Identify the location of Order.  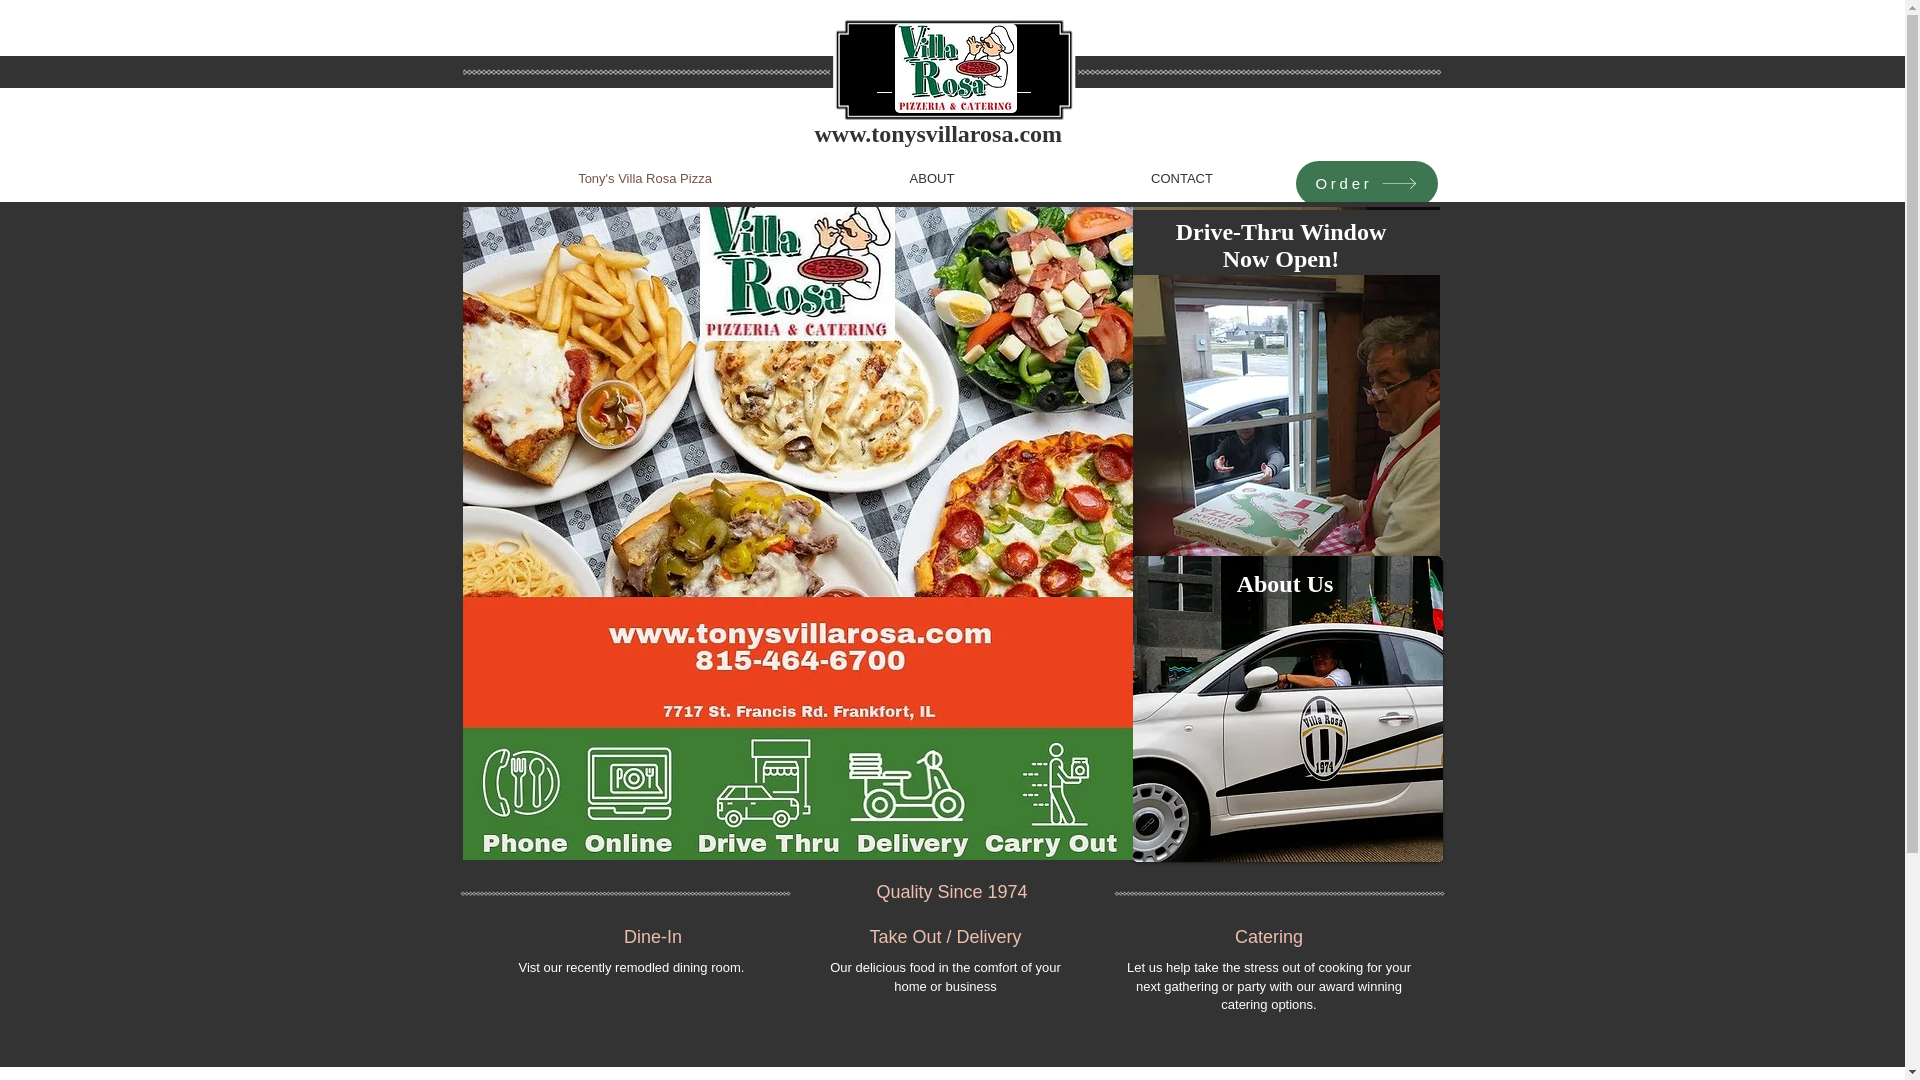
(1367, 183).